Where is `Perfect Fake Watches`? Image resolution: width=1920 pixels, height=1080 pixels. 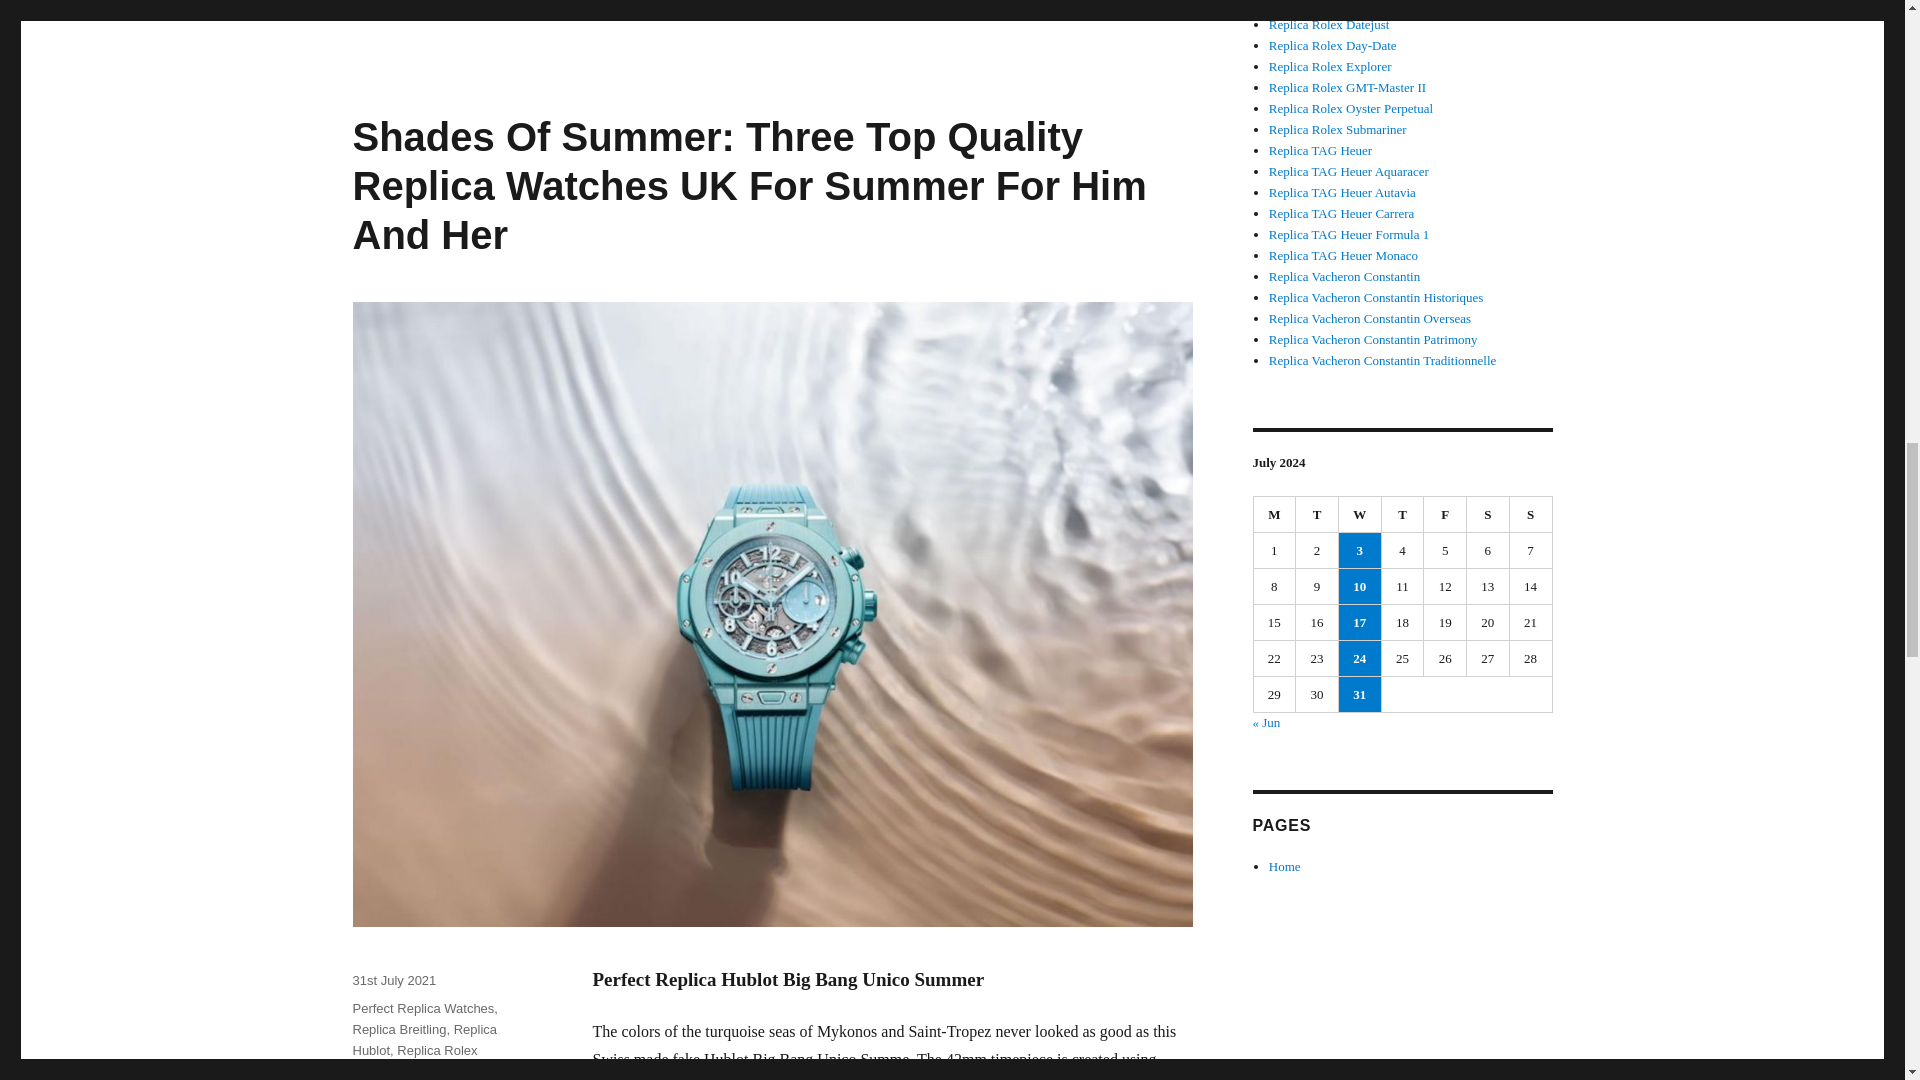 Perfect Fake Watches is located at coordinates (414, 1076).